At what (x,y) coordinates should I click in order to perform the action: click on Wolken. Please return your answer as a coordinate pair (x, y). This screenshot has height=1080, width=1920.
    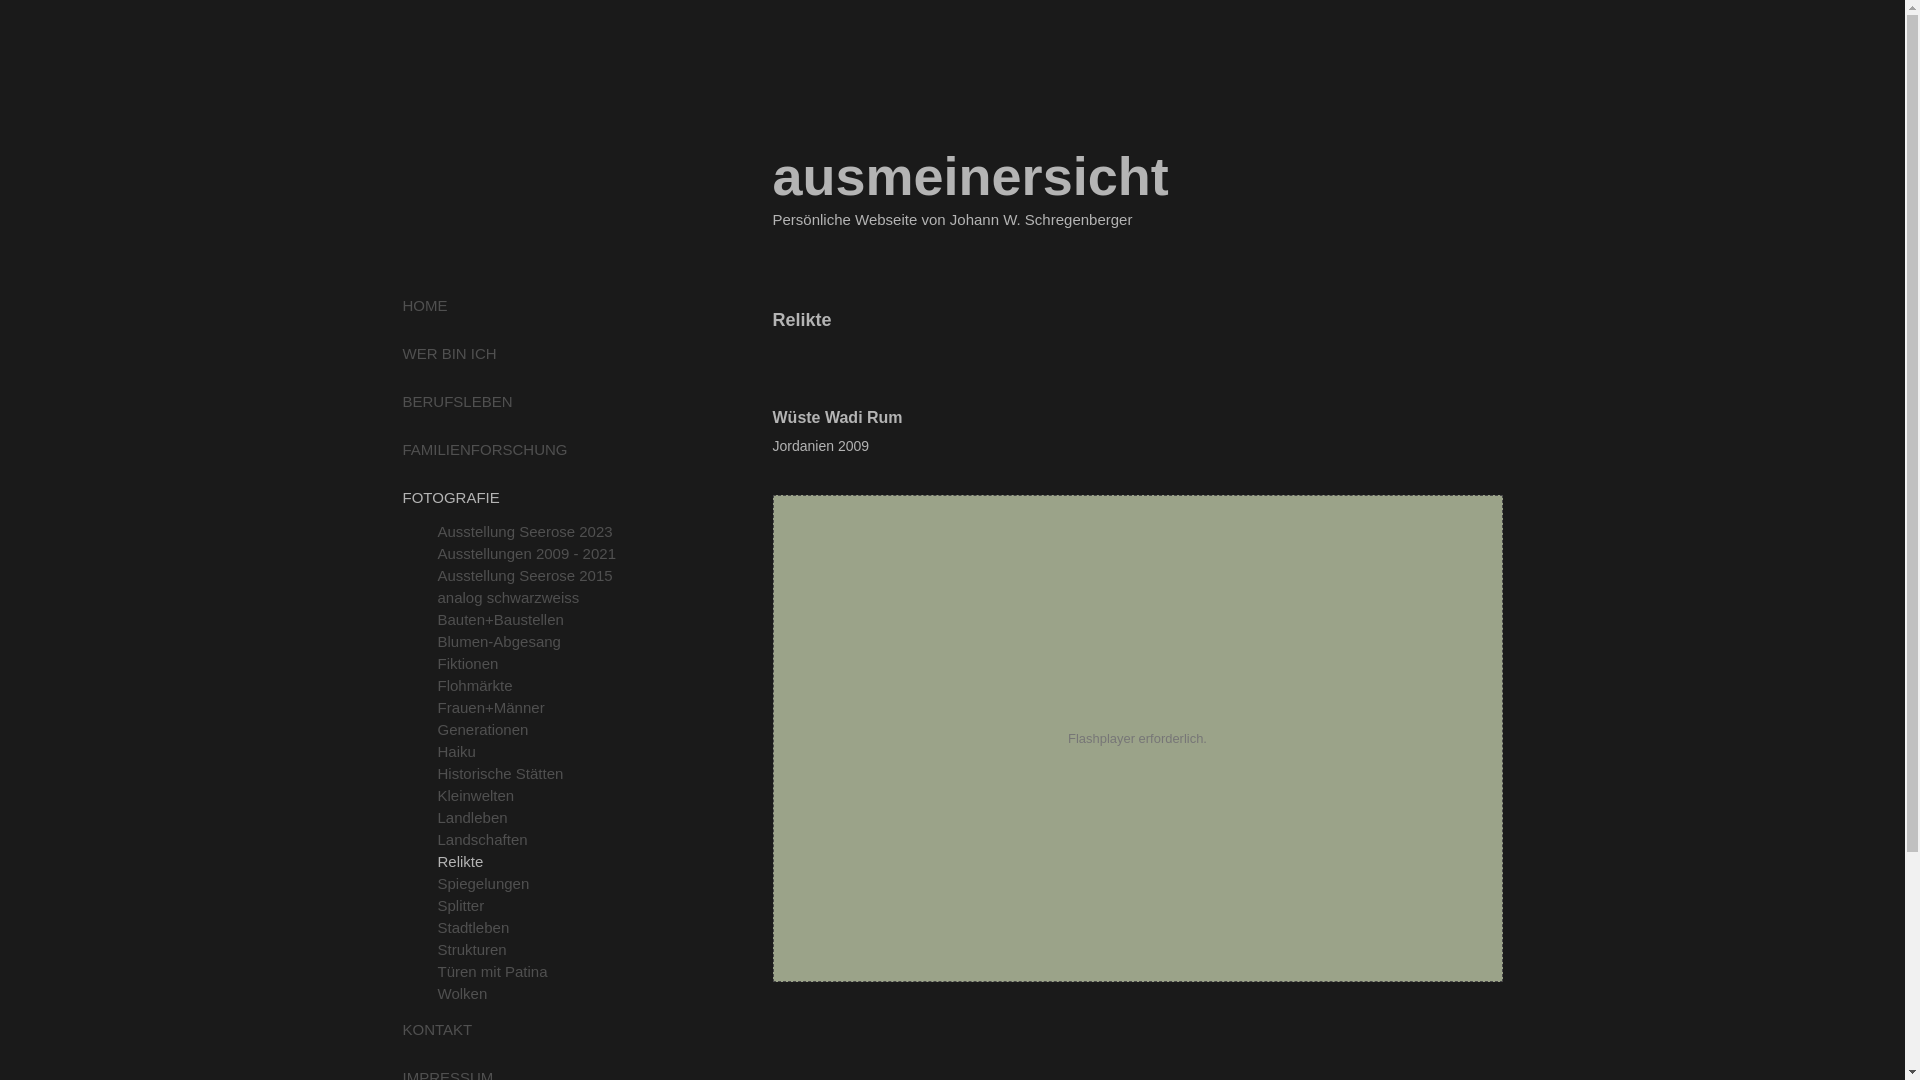
    Looking at the image, I should click on (540, 994).